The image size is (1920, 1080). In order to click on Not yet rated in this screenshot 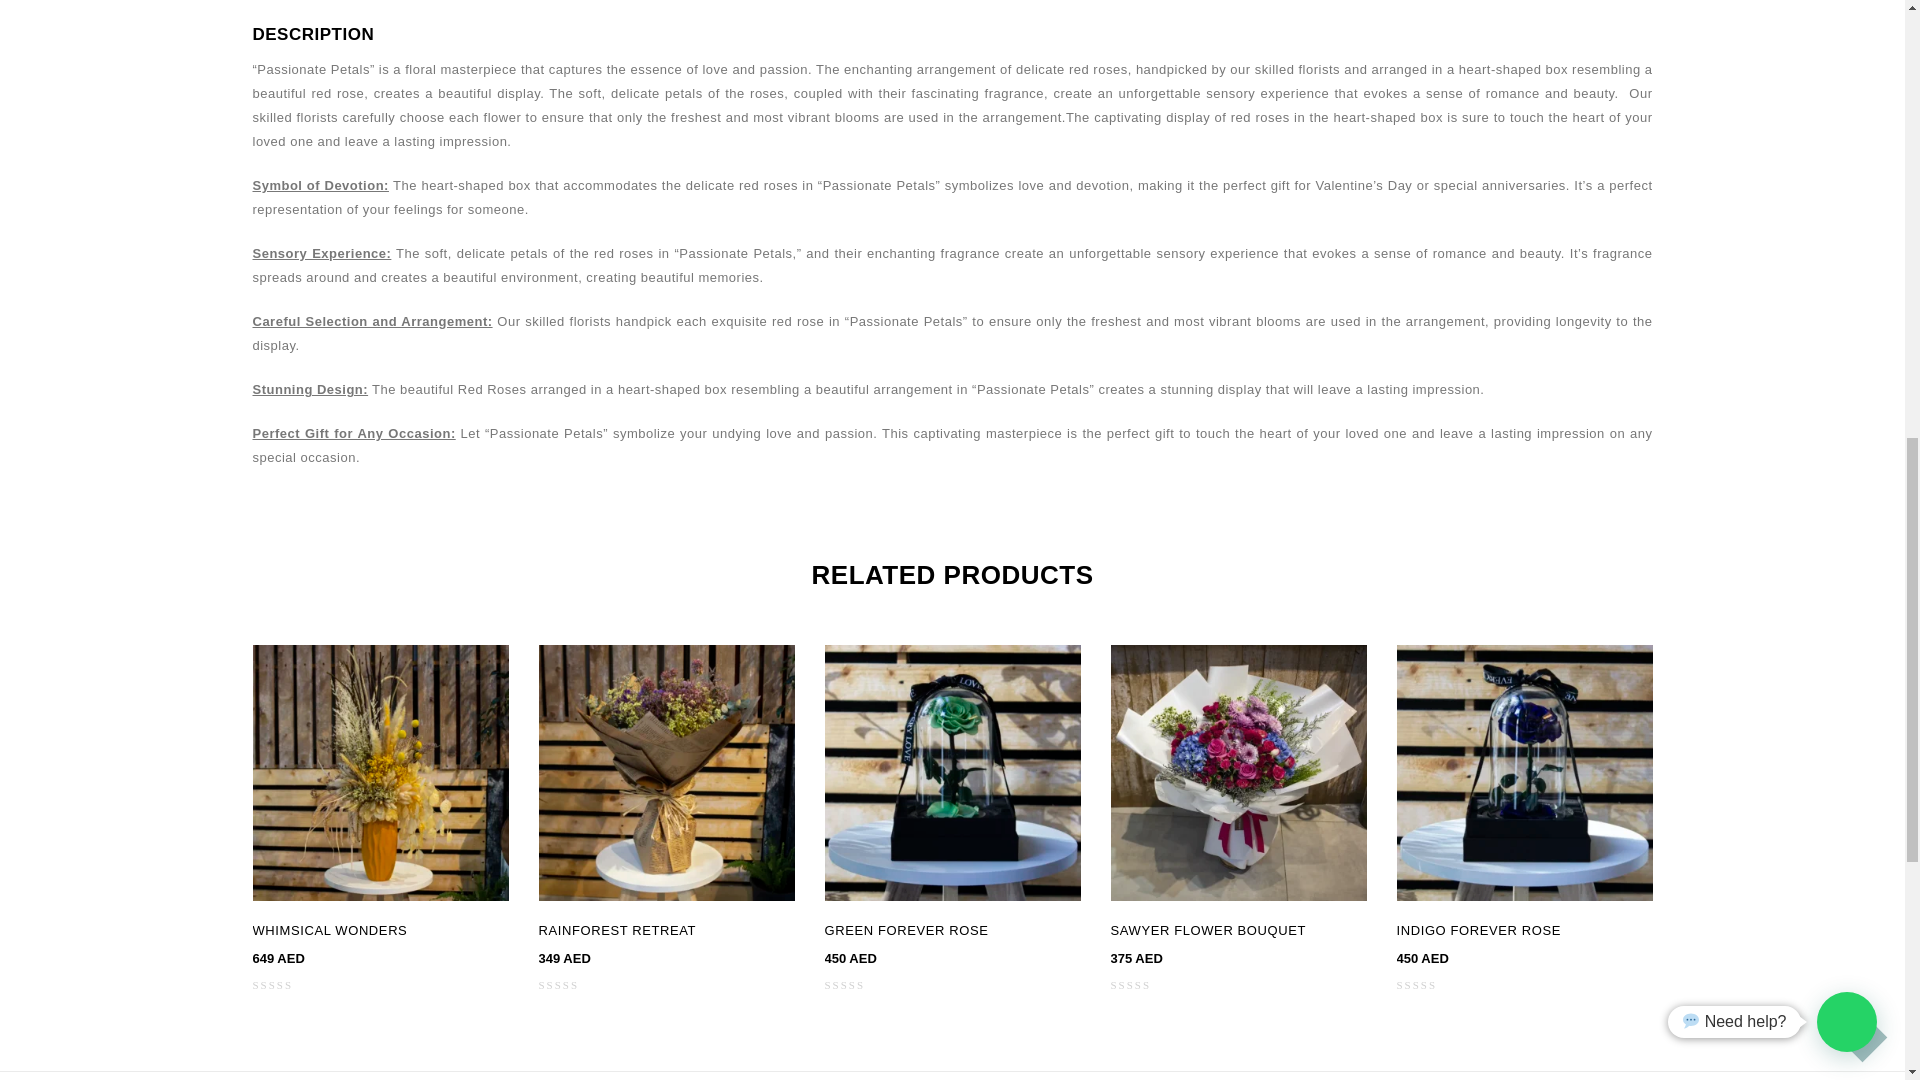, I will do `click(1142, 984)`.